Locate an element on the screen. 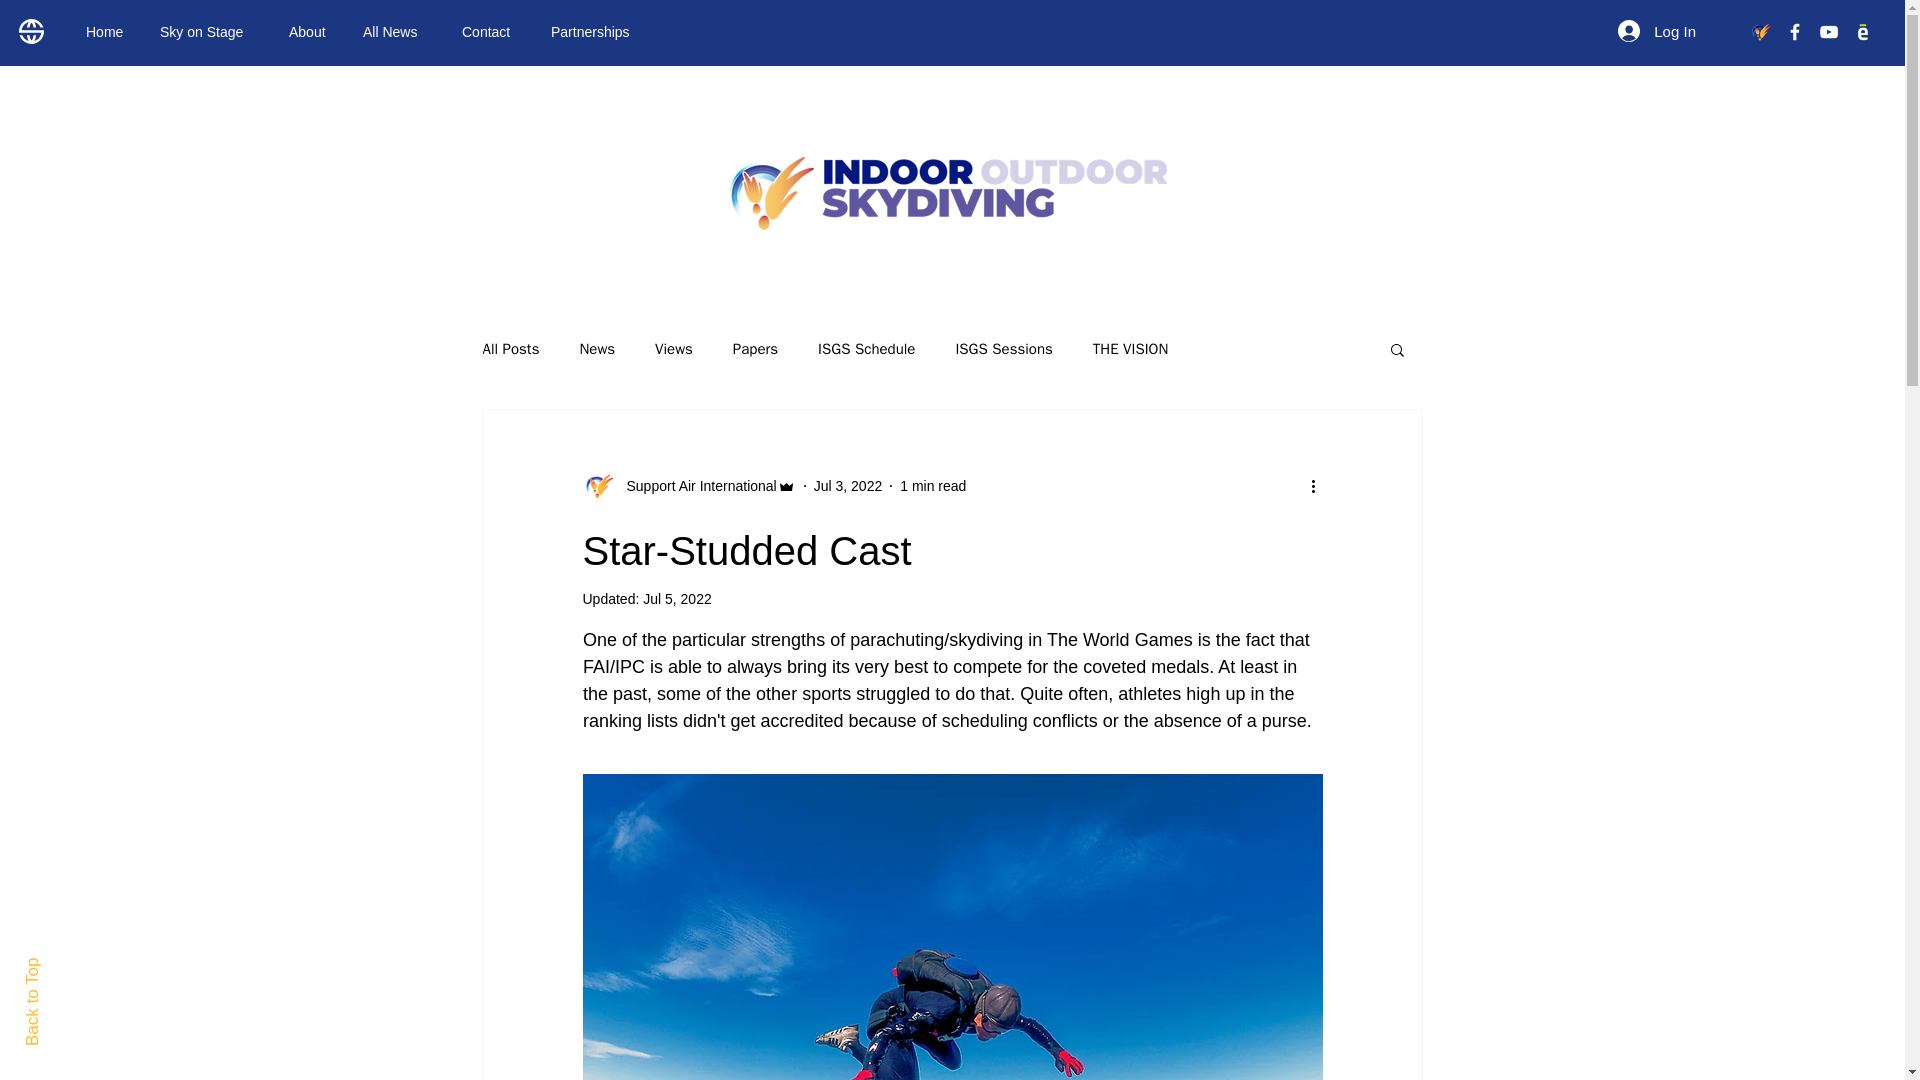  Home is located at coordinates (108, 32).